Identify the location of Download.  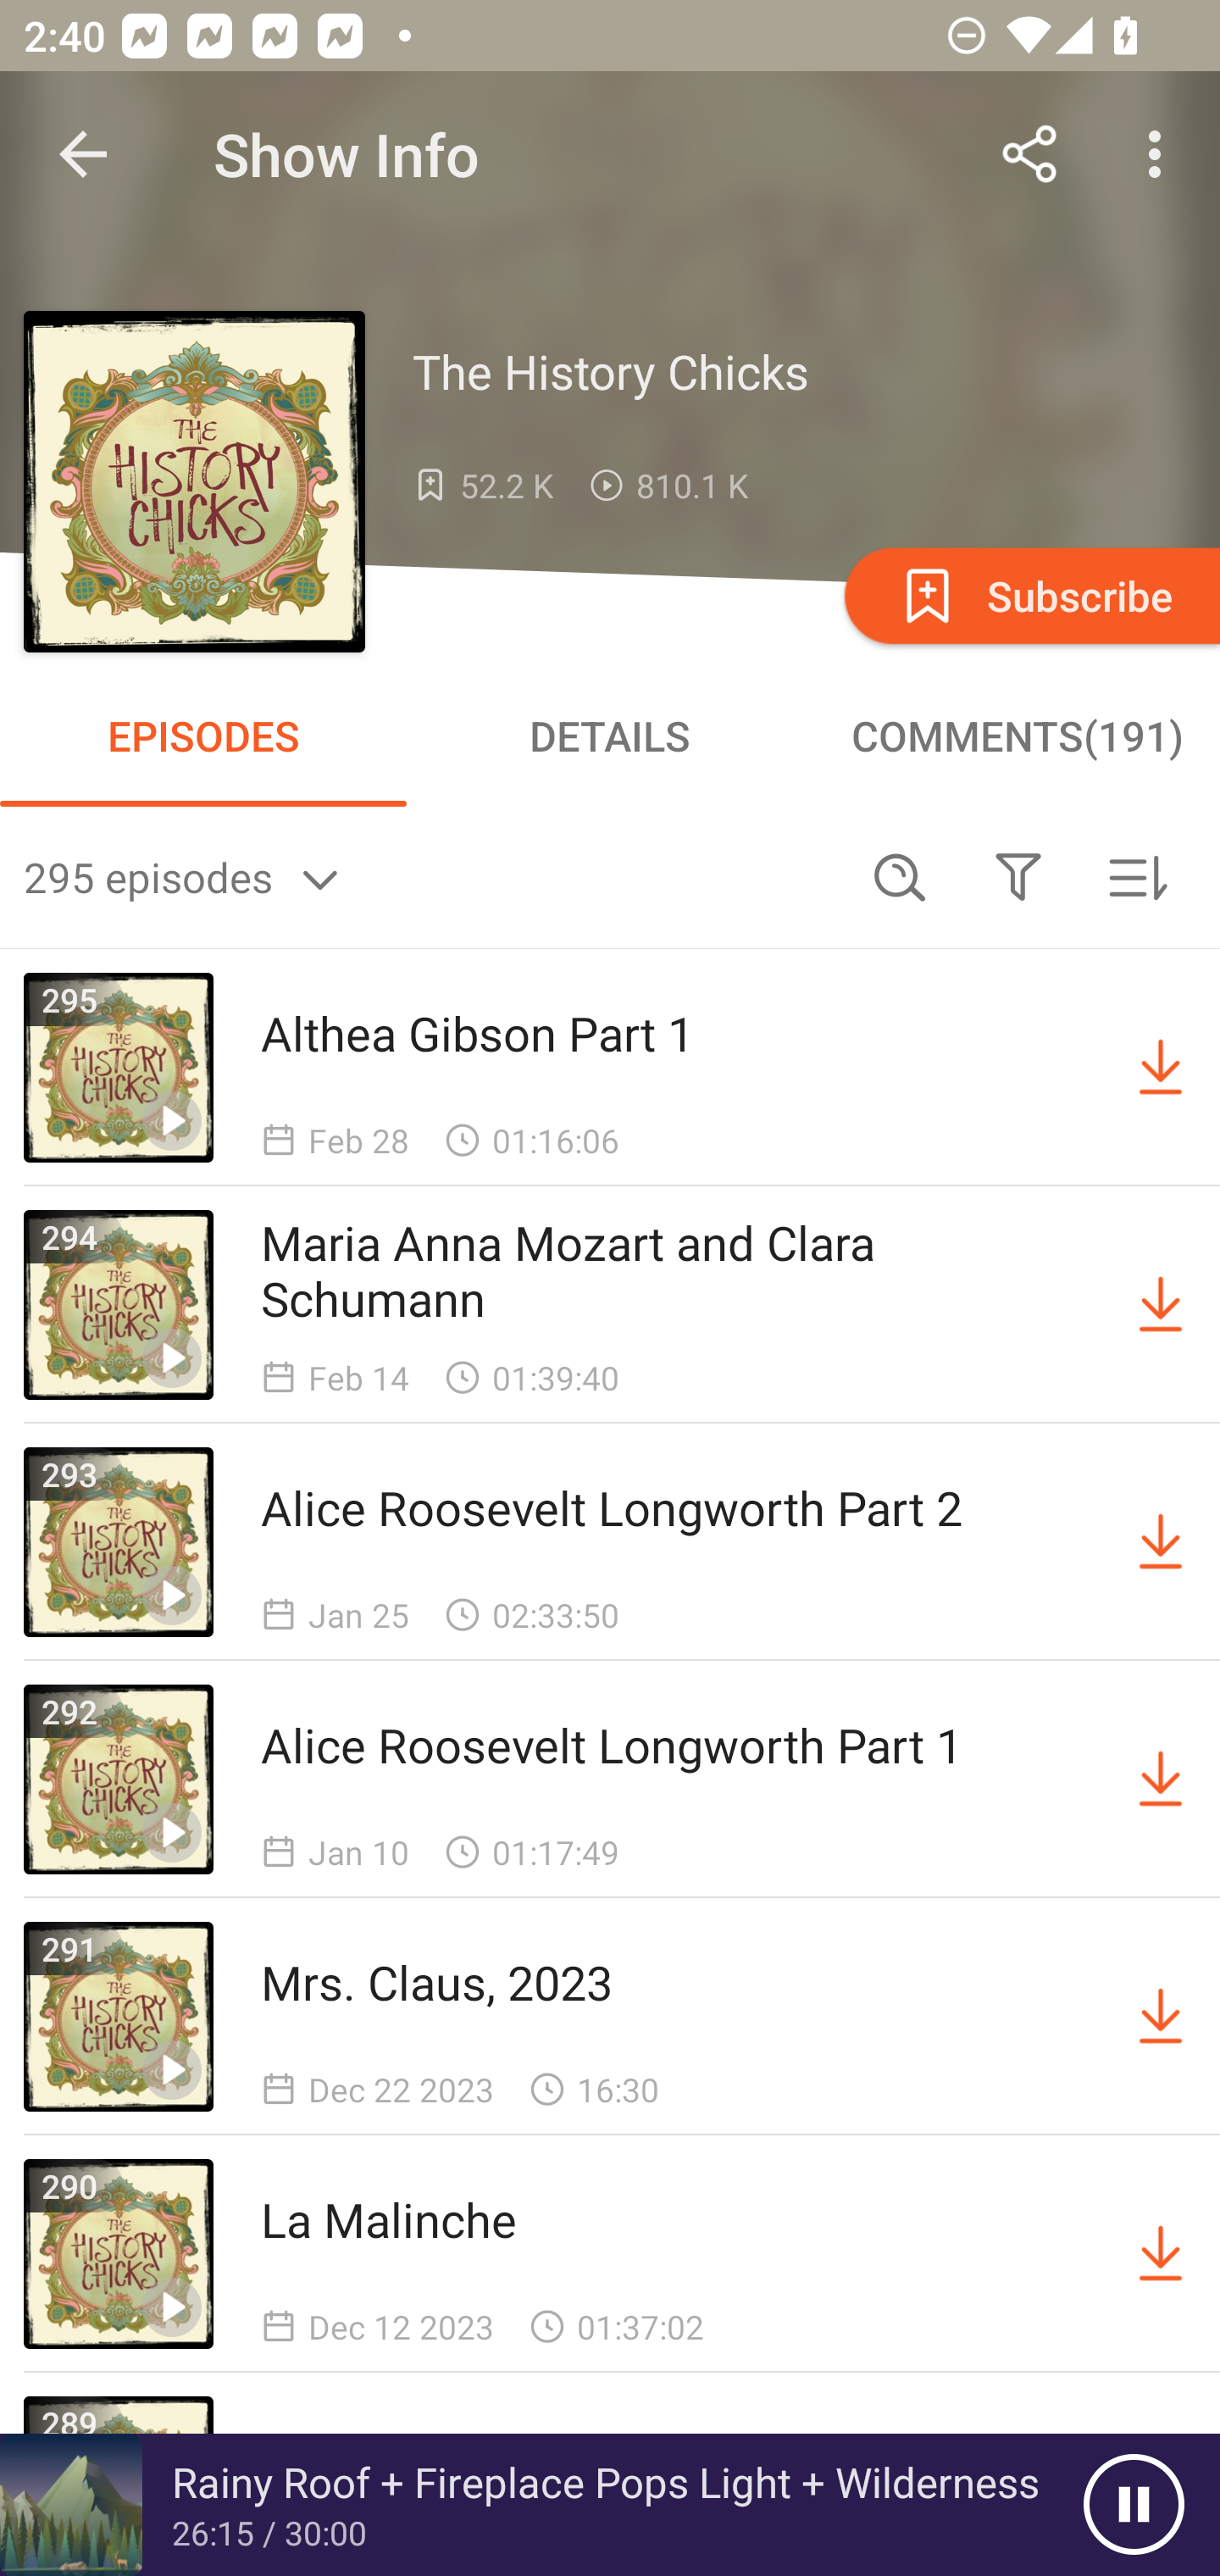
(1161, 1542).